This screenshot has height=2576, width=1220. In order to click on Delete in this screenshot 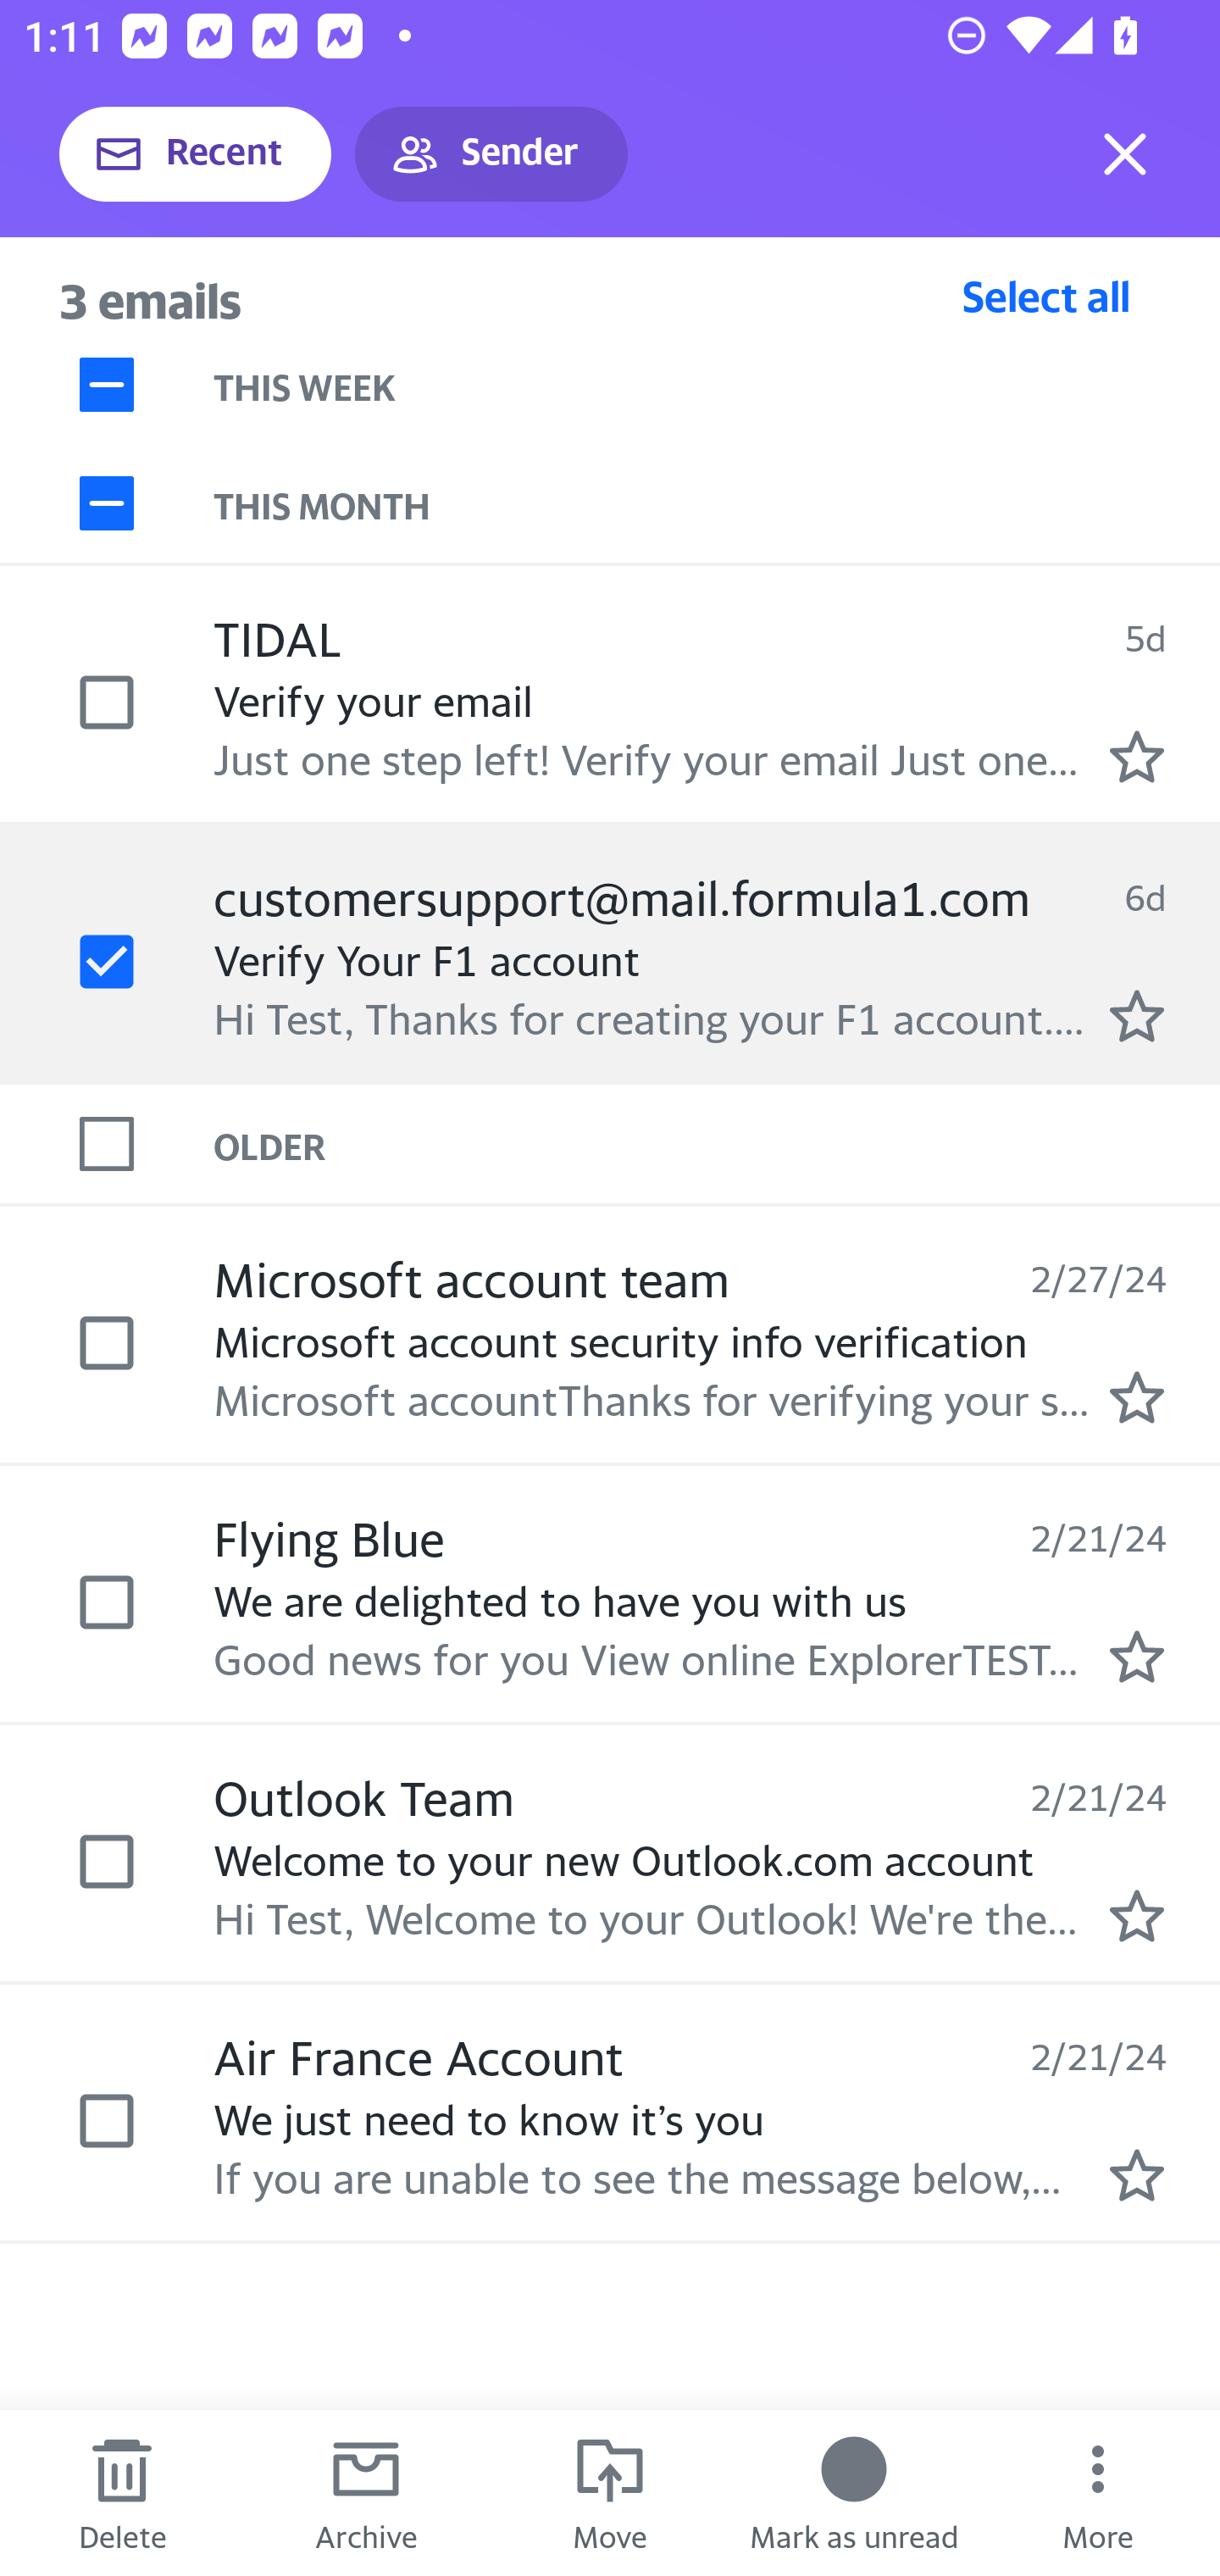, I will do `click(122, 2493)`.